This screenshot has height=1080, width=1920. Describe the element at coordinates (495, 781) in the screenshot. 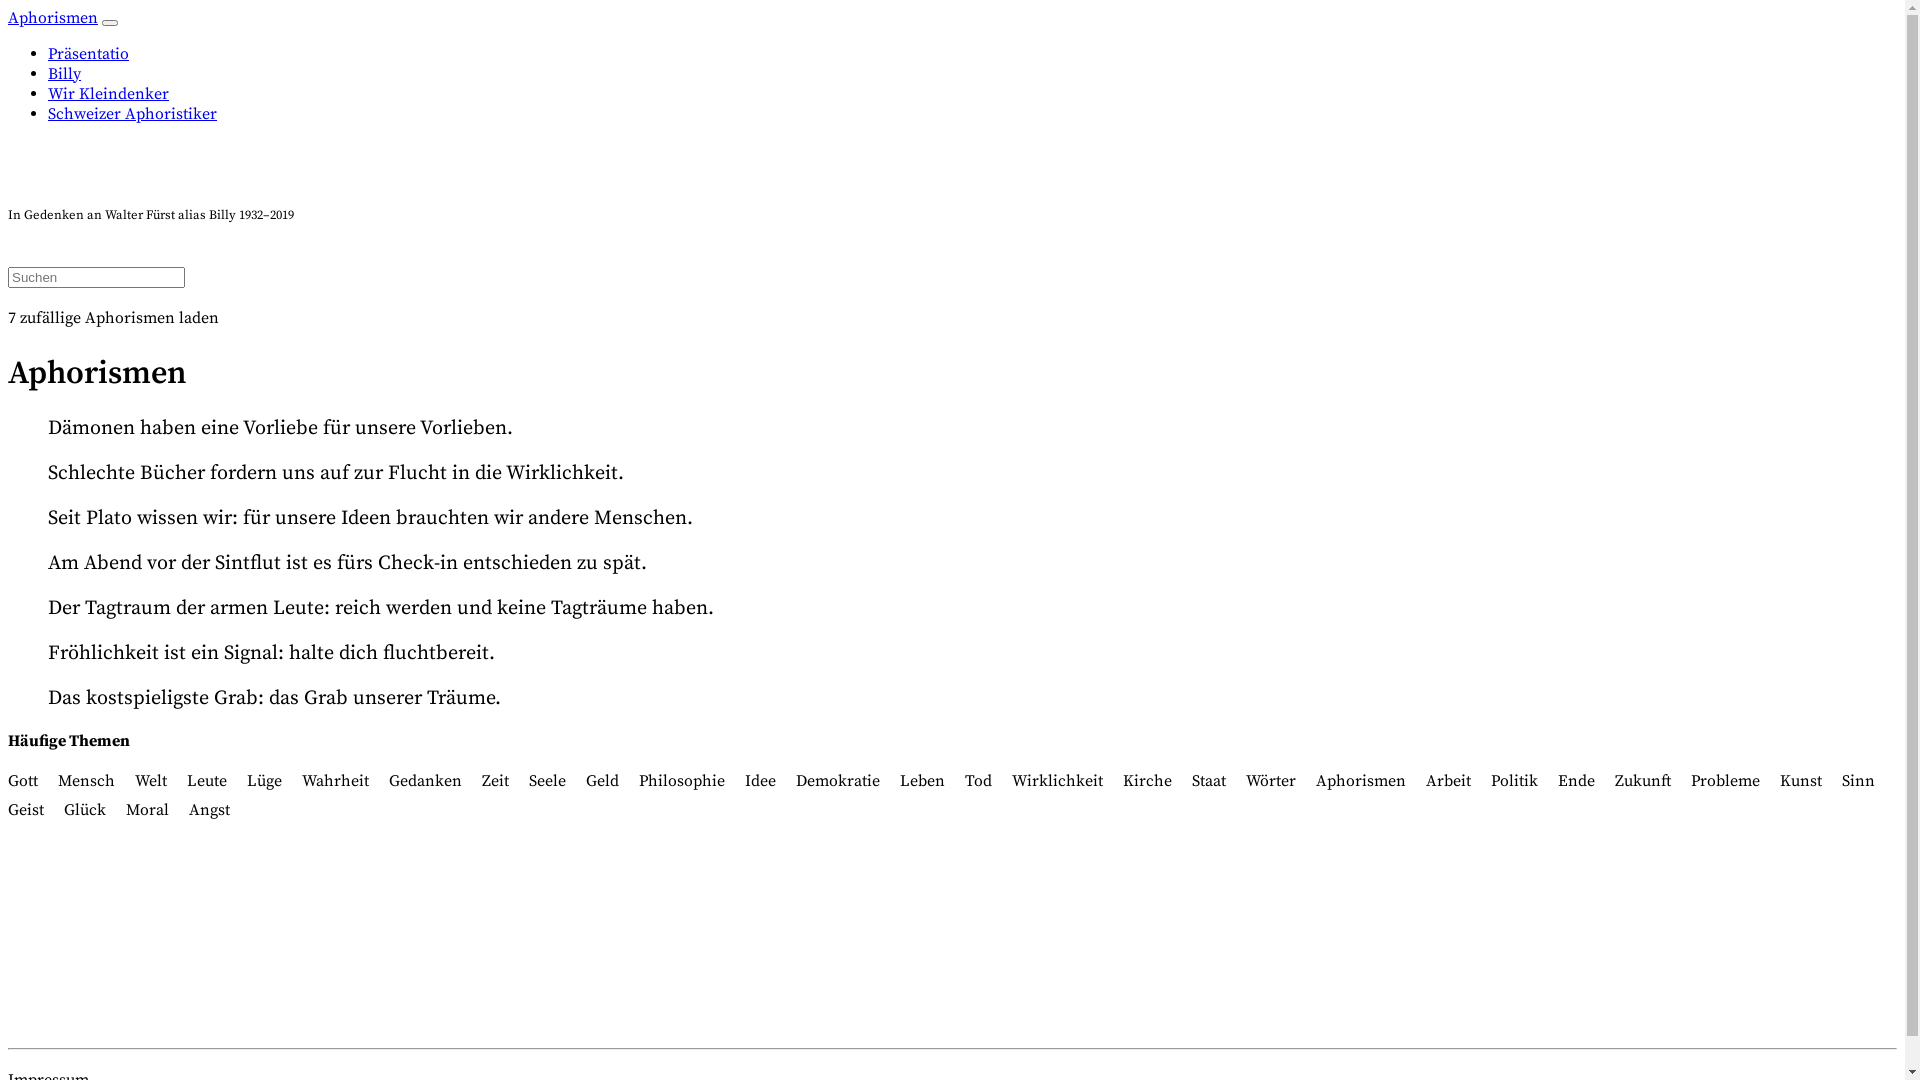

I see `Zeit` at that location.